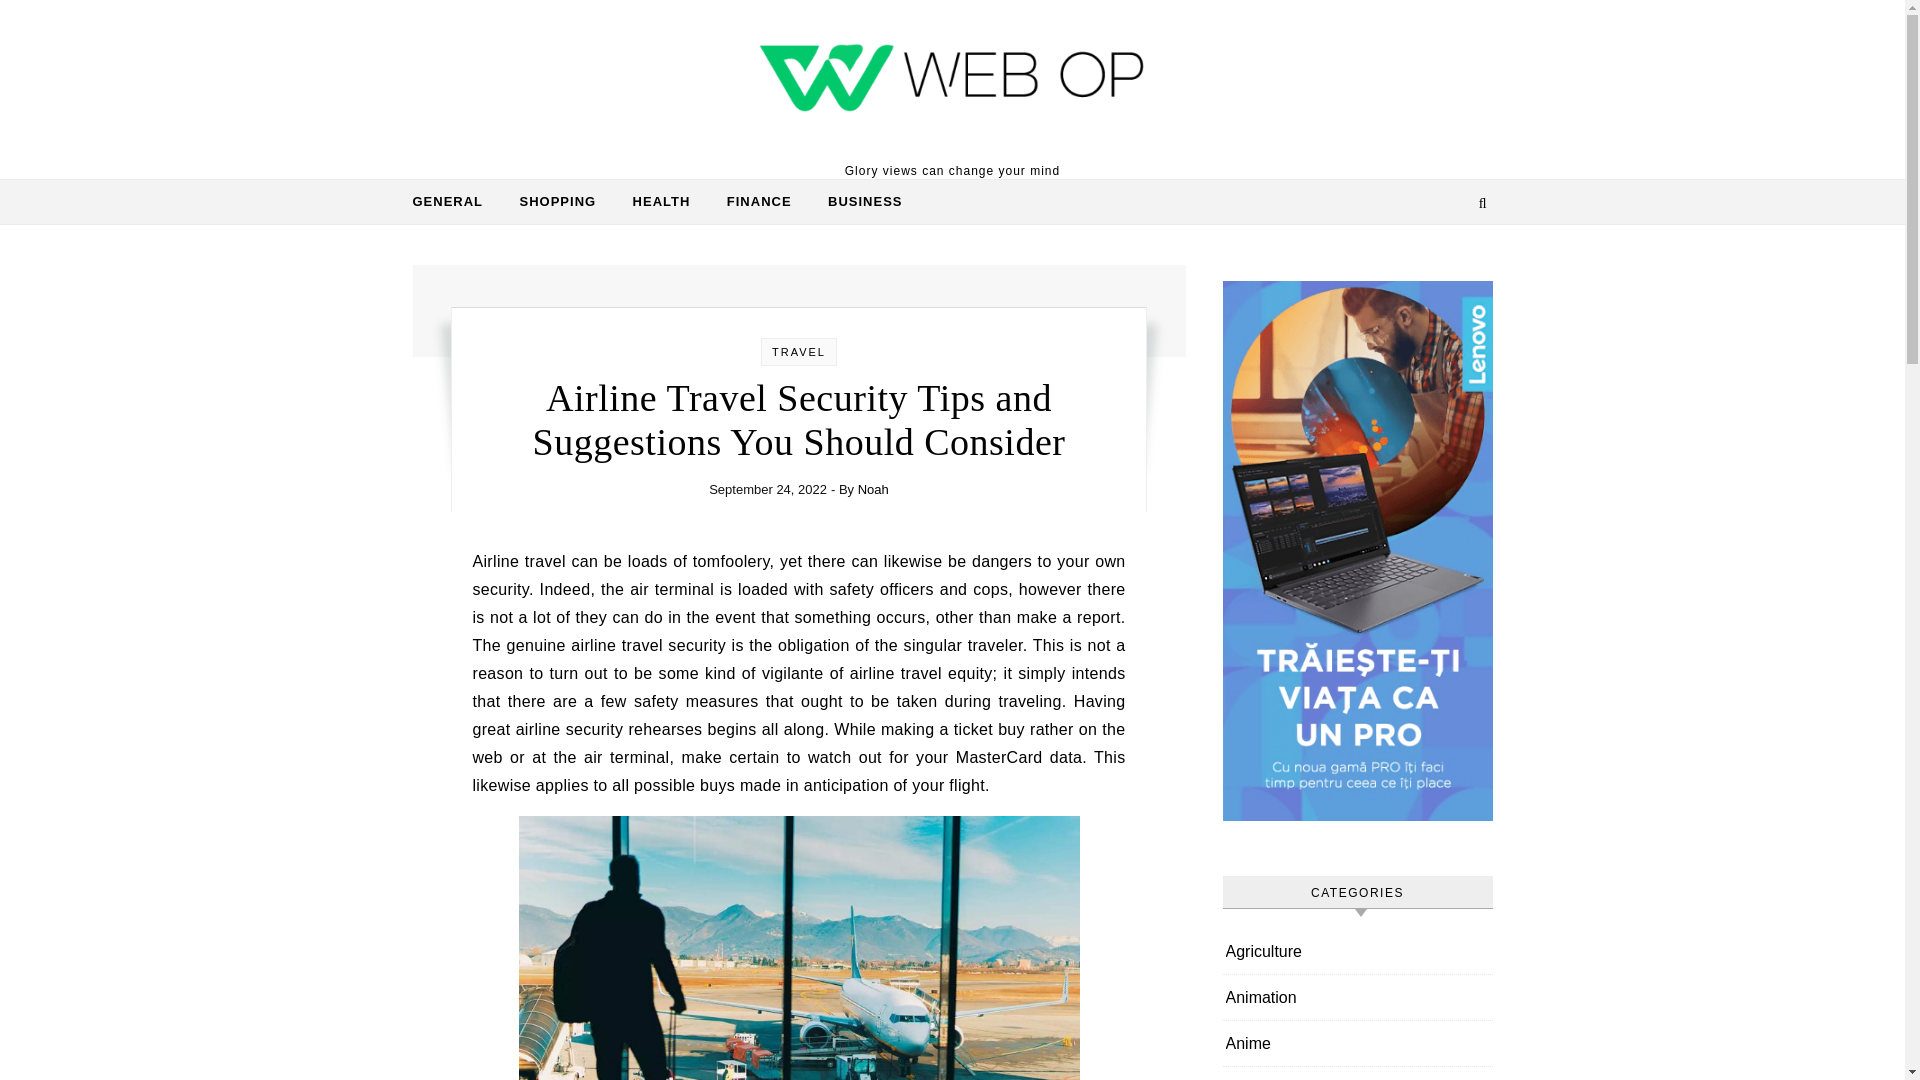  What do you see at coordinates (1264, 1074) in the screenshot?
I see `Application` at bounding box center [1264, 1074].